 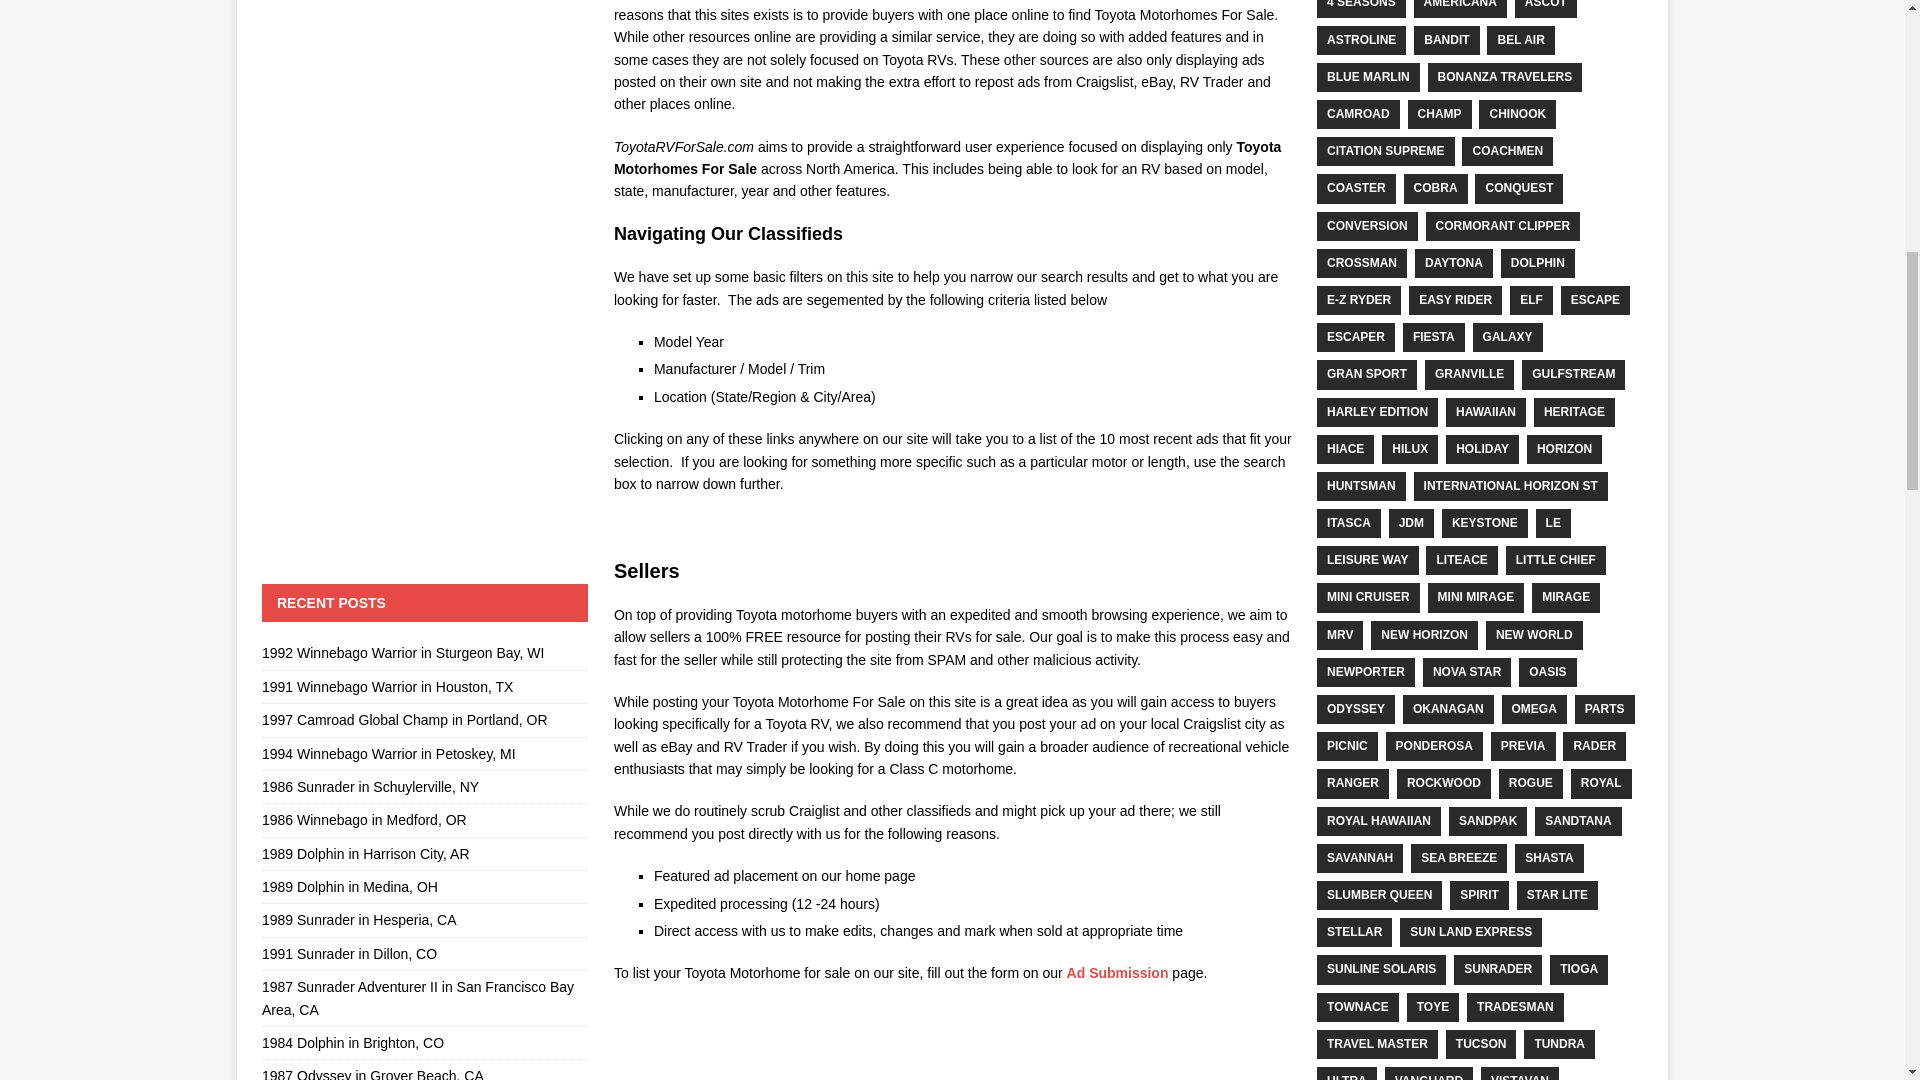 I want to click on 1994 Winnebago Warrior in Petoskey, MI, so click(x=388, y=754).